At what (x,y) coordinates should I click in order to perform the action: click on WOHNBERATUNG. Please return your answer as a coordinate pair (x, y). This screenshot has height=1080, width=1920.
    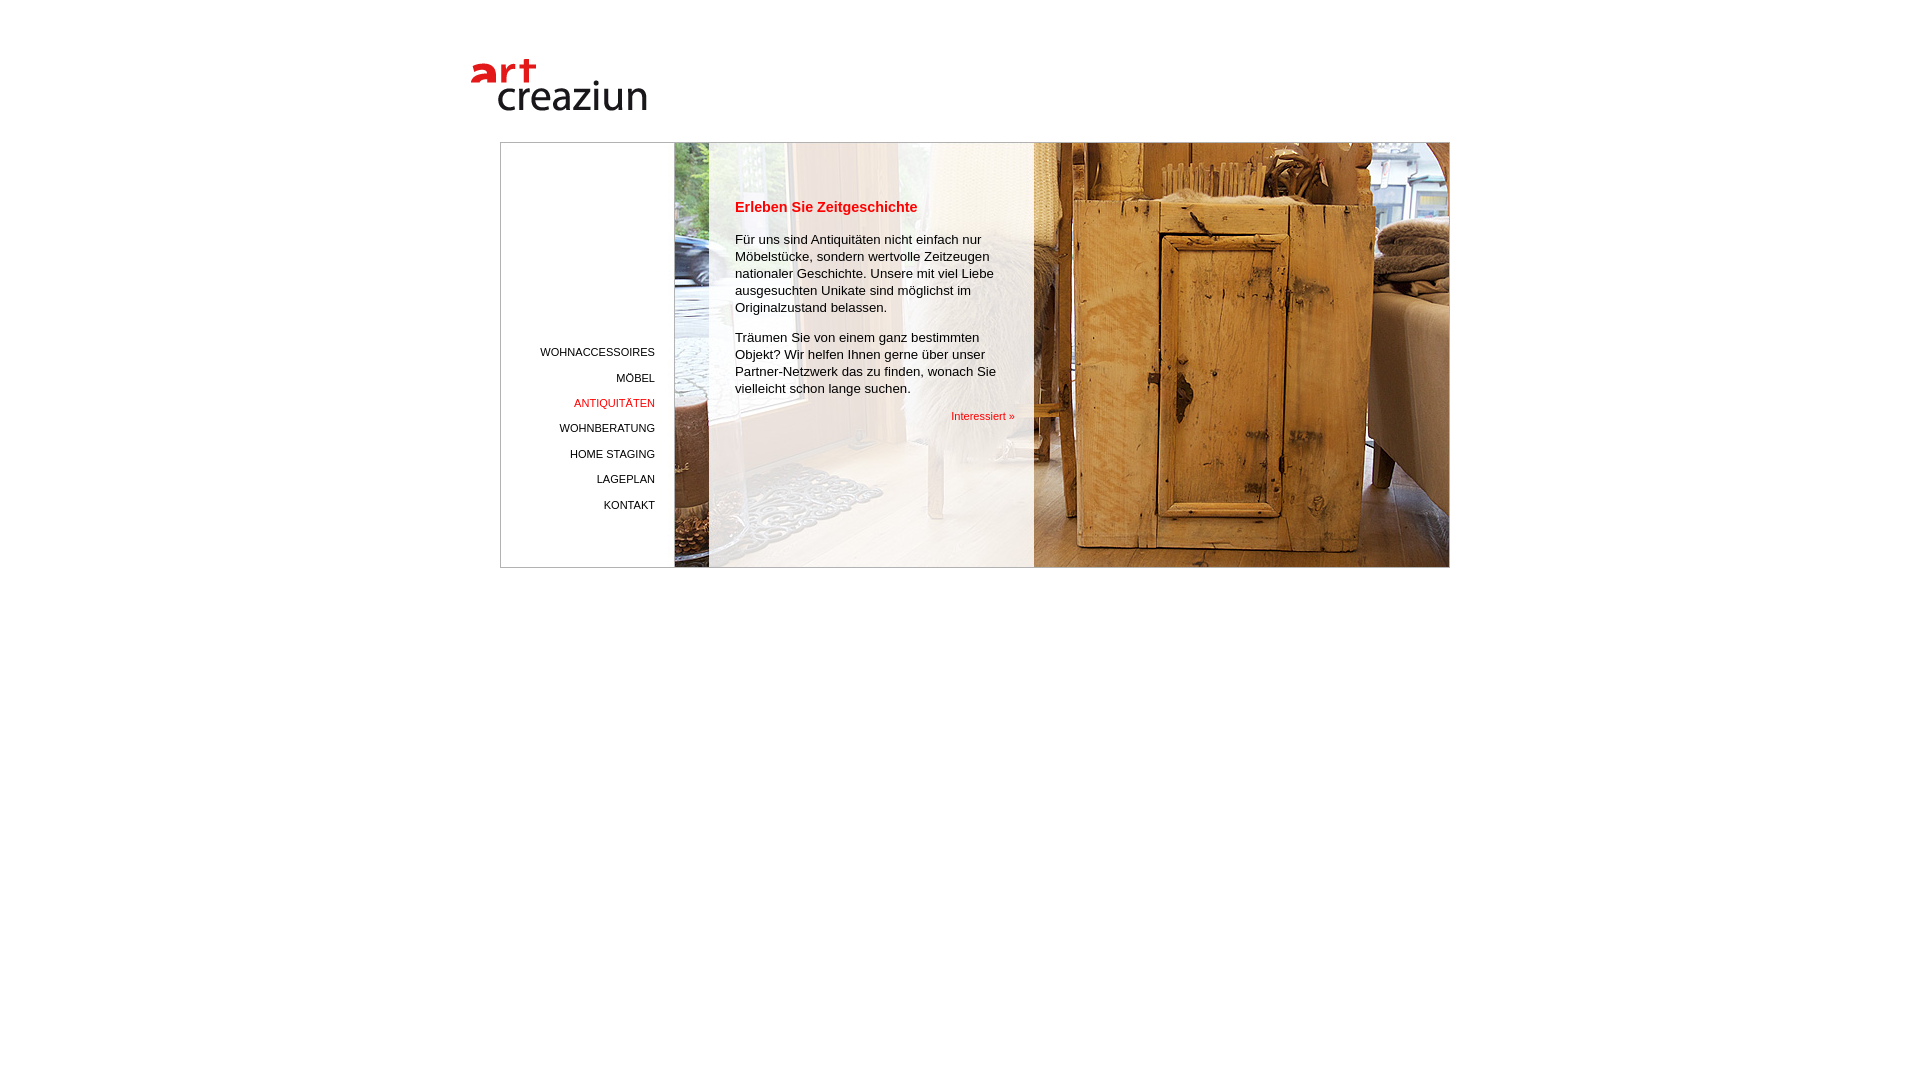
    Looking at the image, I should click on (578, 428).